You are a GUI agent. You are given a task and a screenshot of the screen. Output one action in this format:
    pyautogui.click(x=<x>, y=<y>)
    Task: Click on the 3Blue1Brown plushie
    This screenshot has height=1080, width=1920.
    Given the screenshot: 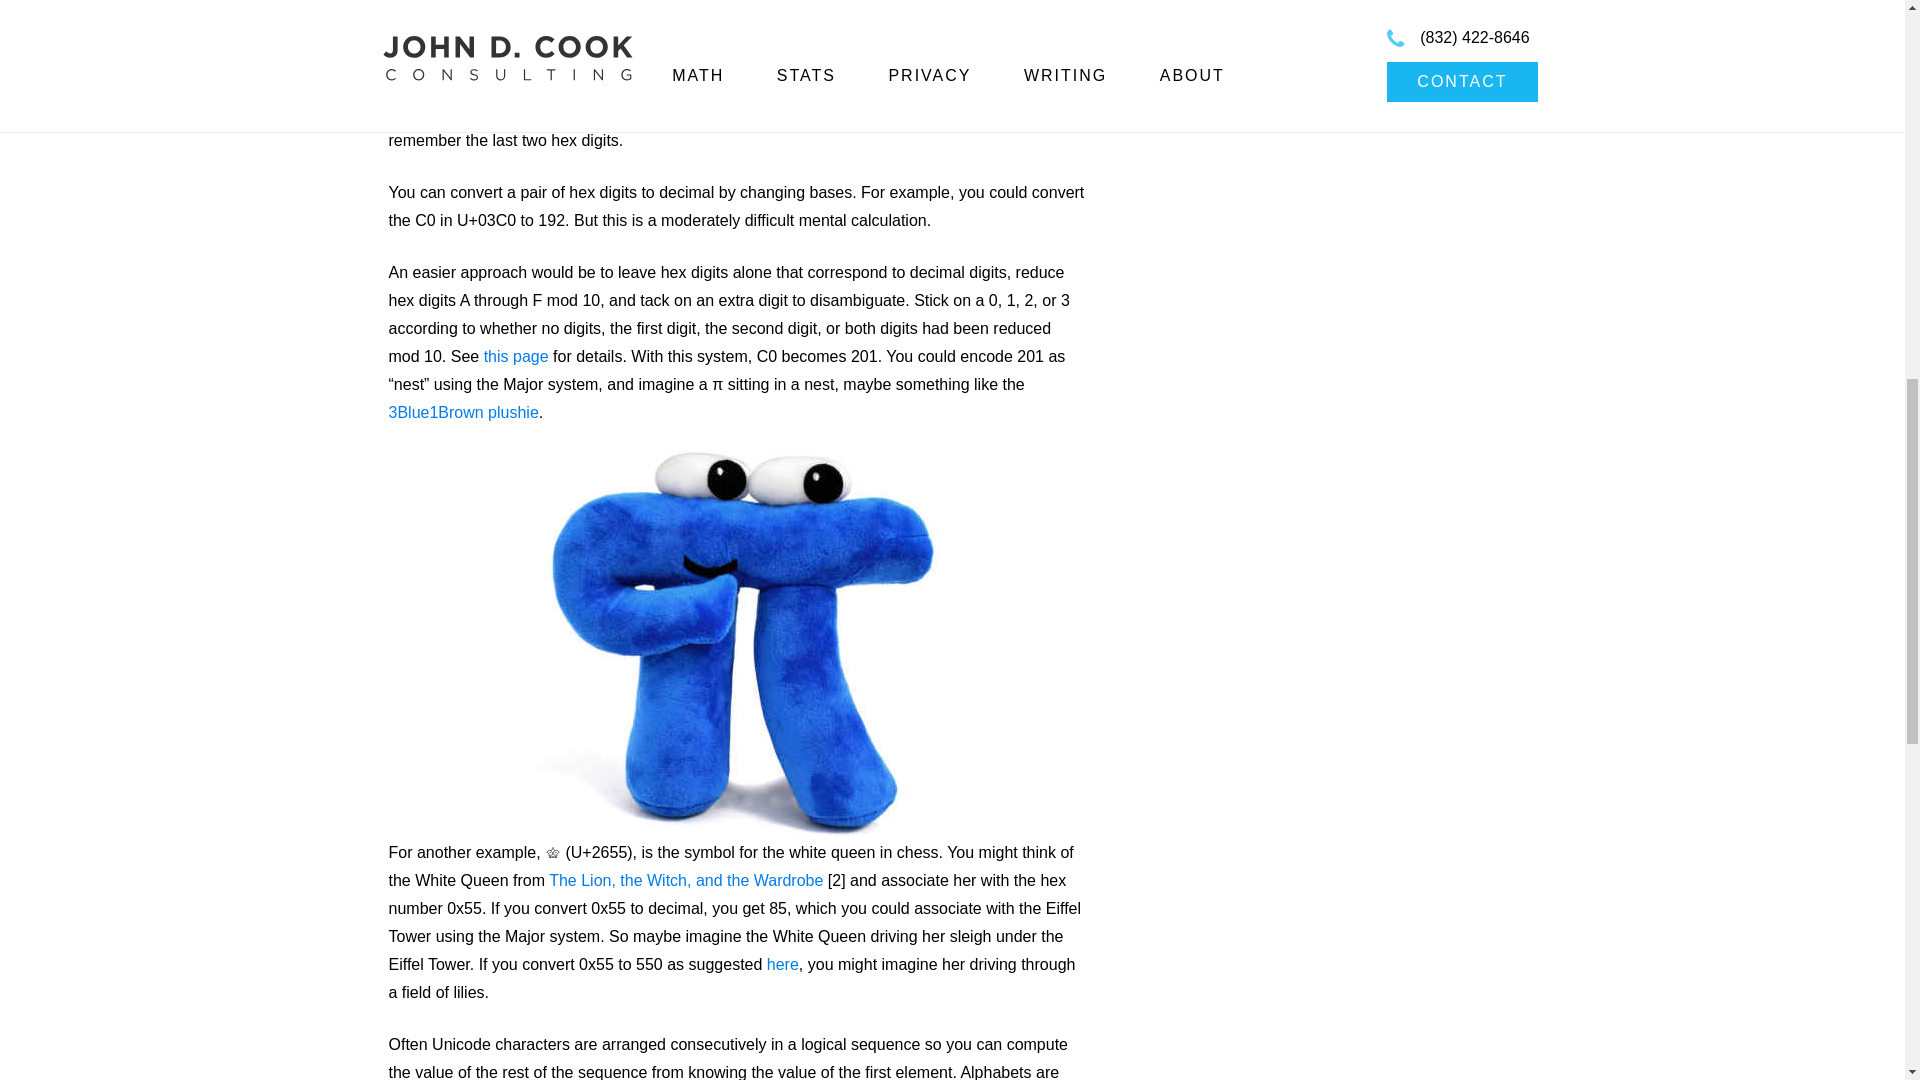 What is the action you would take?
    pyautogui.click(x=462, y=412)
    